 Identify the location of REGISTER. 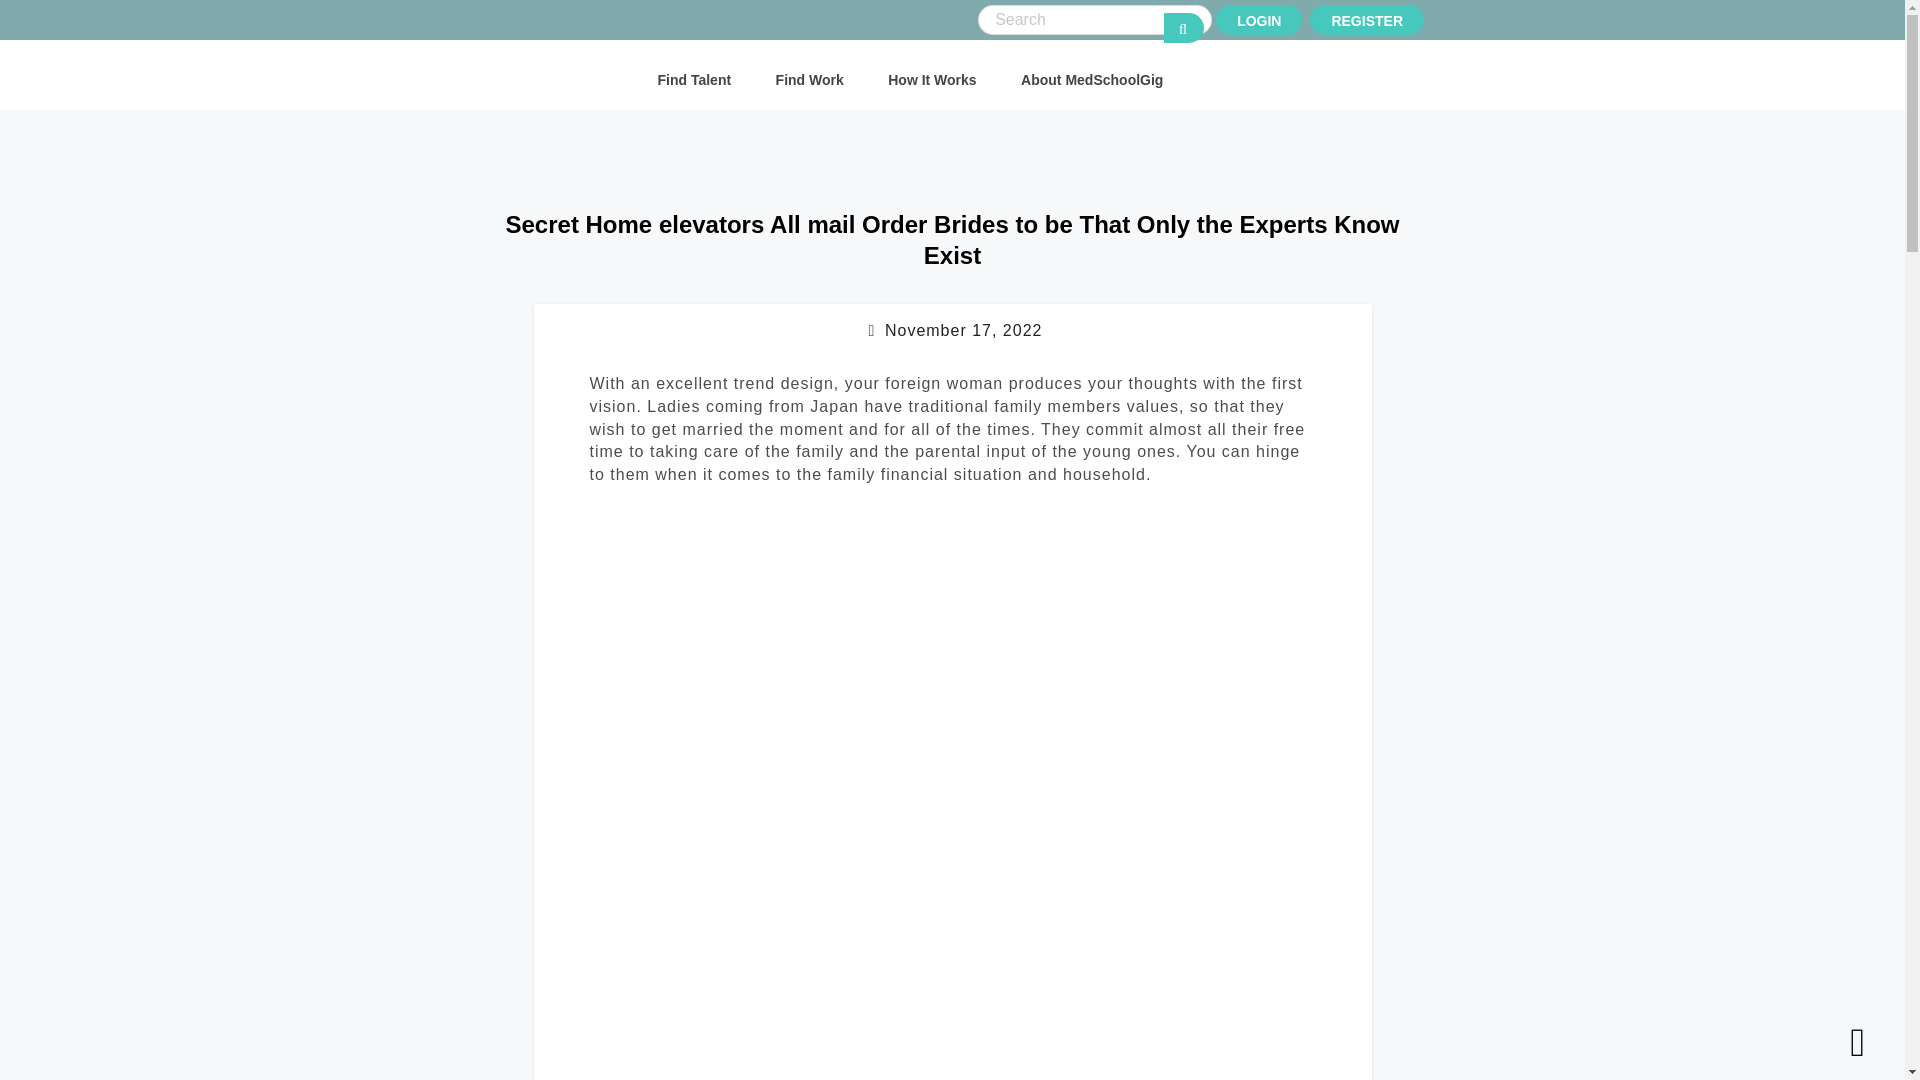
(1366, 20).